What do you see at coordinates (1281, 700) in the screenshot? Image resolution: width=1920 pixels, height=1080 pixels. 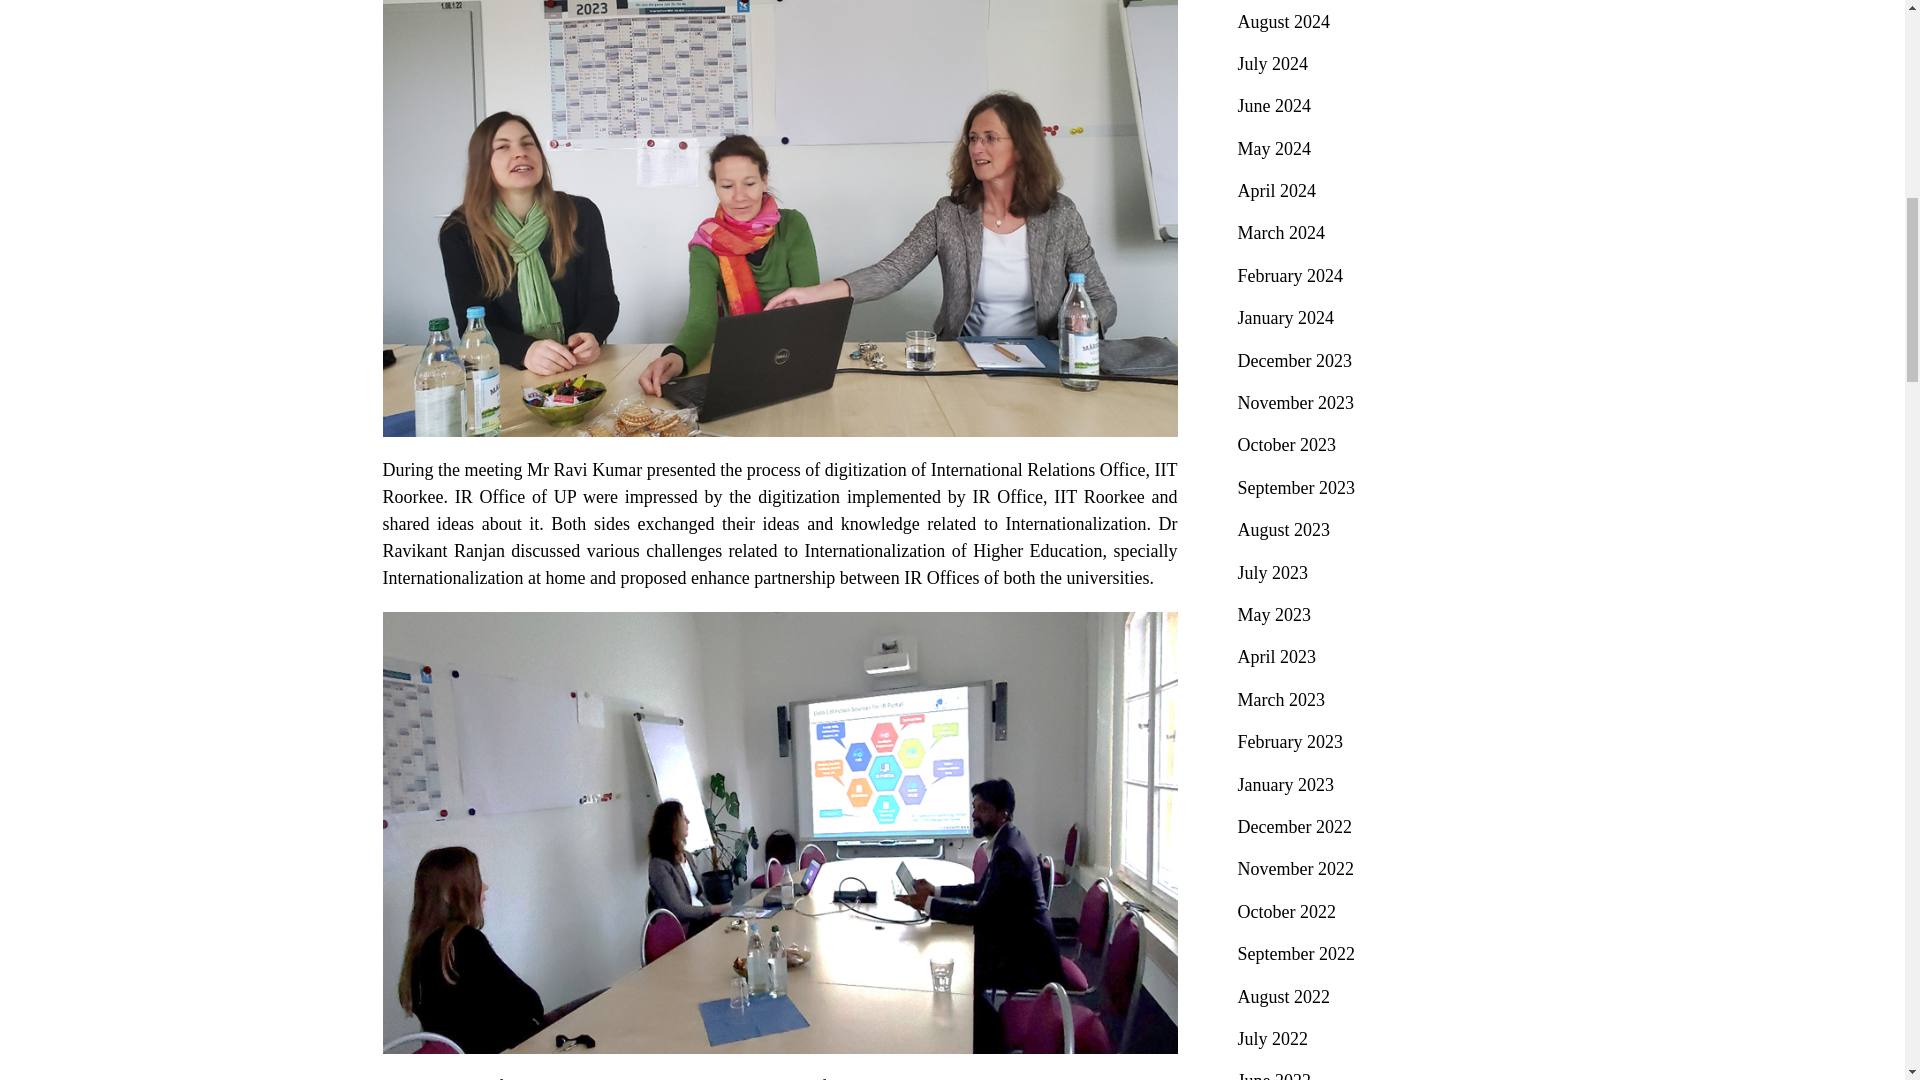 I see `March 2023` at bounding box center [1281, 700].